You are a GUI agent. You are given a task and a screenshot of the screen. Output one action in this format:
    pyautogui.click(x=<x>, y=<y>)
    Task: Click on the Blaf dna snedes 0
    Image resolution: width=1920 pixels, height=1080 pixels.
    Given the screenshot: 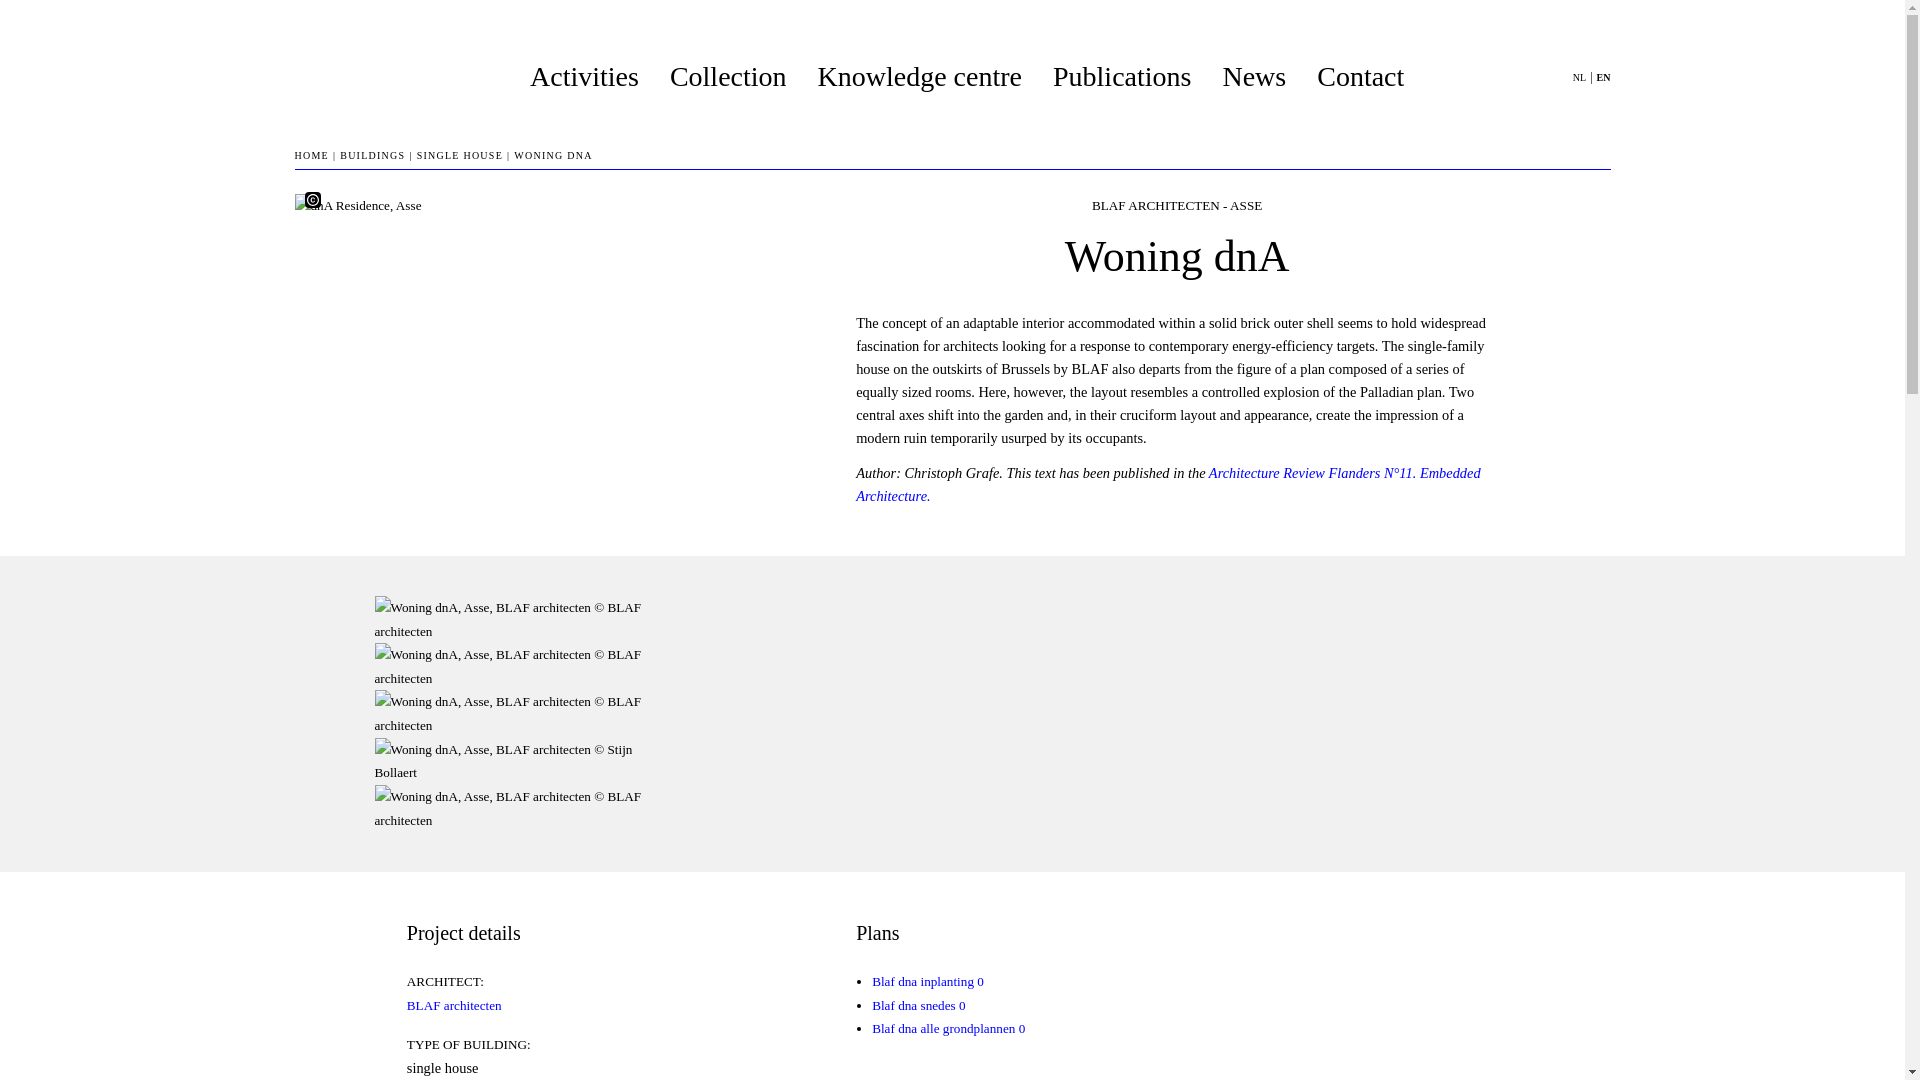 What is the action you would take?
    pyautogui.click(x=918, y=1005)
    